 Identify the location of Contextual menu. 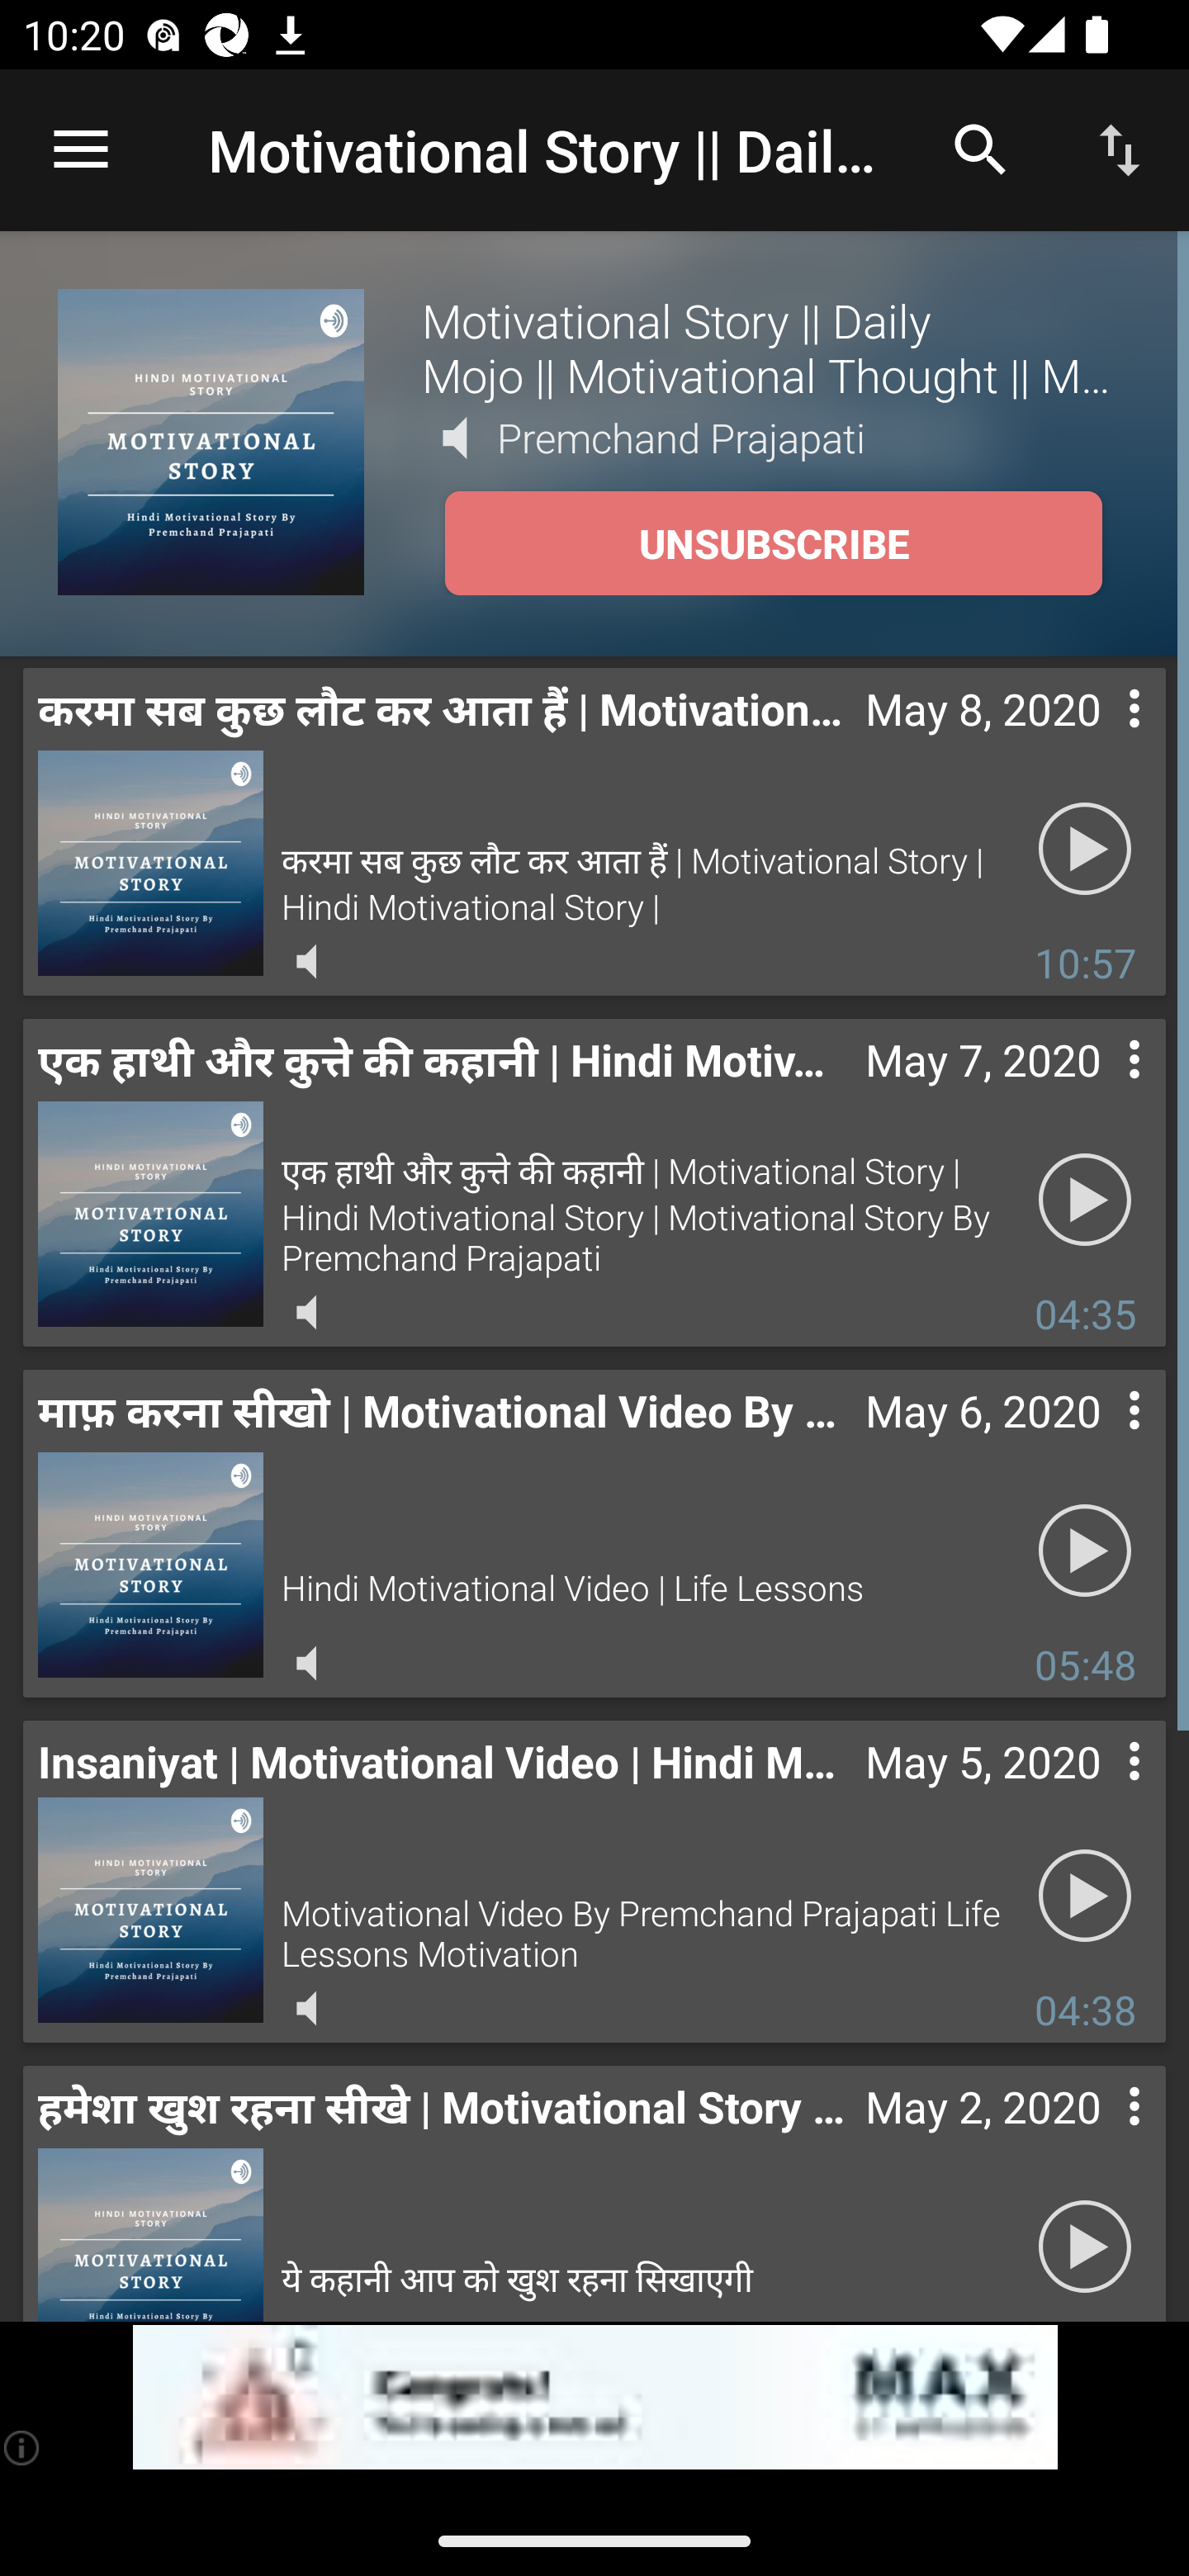
(1098, 741).